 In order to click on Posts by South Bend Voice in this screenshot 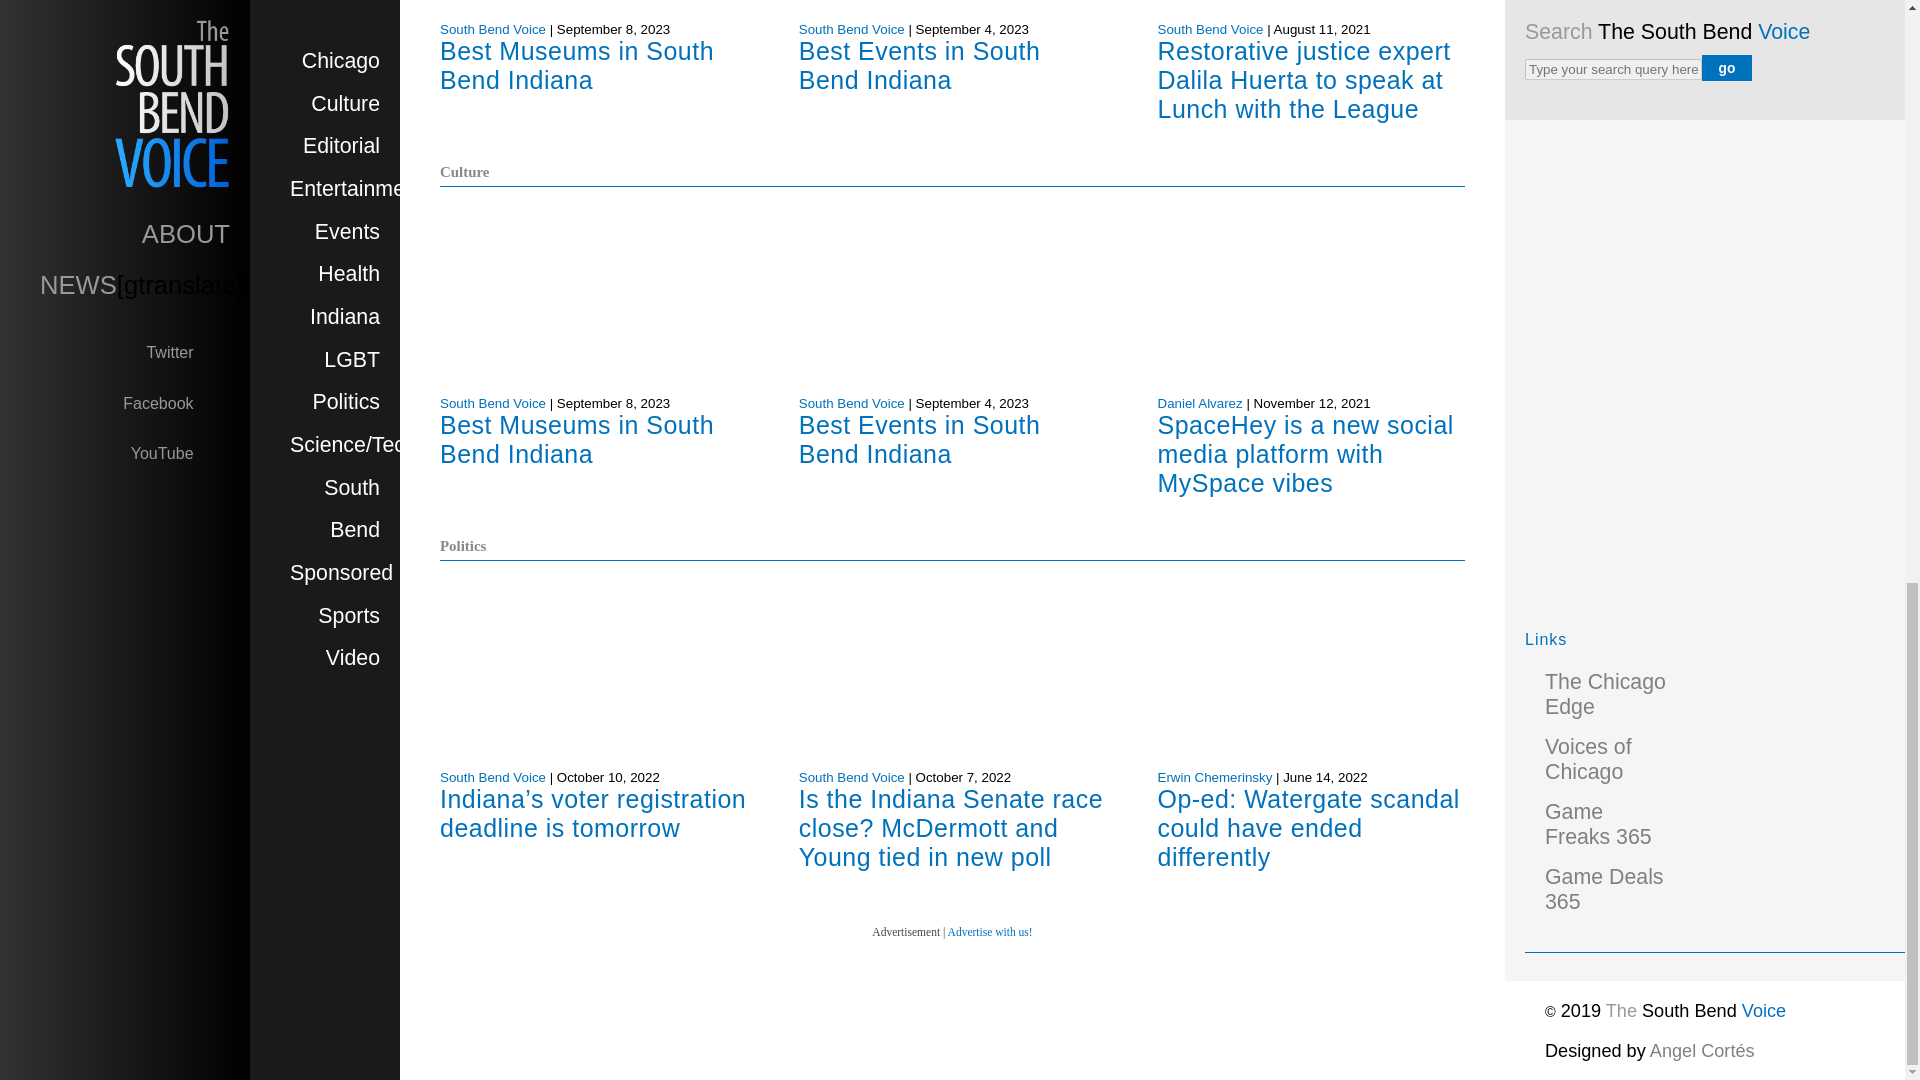, I will do `click(851, 778)`.